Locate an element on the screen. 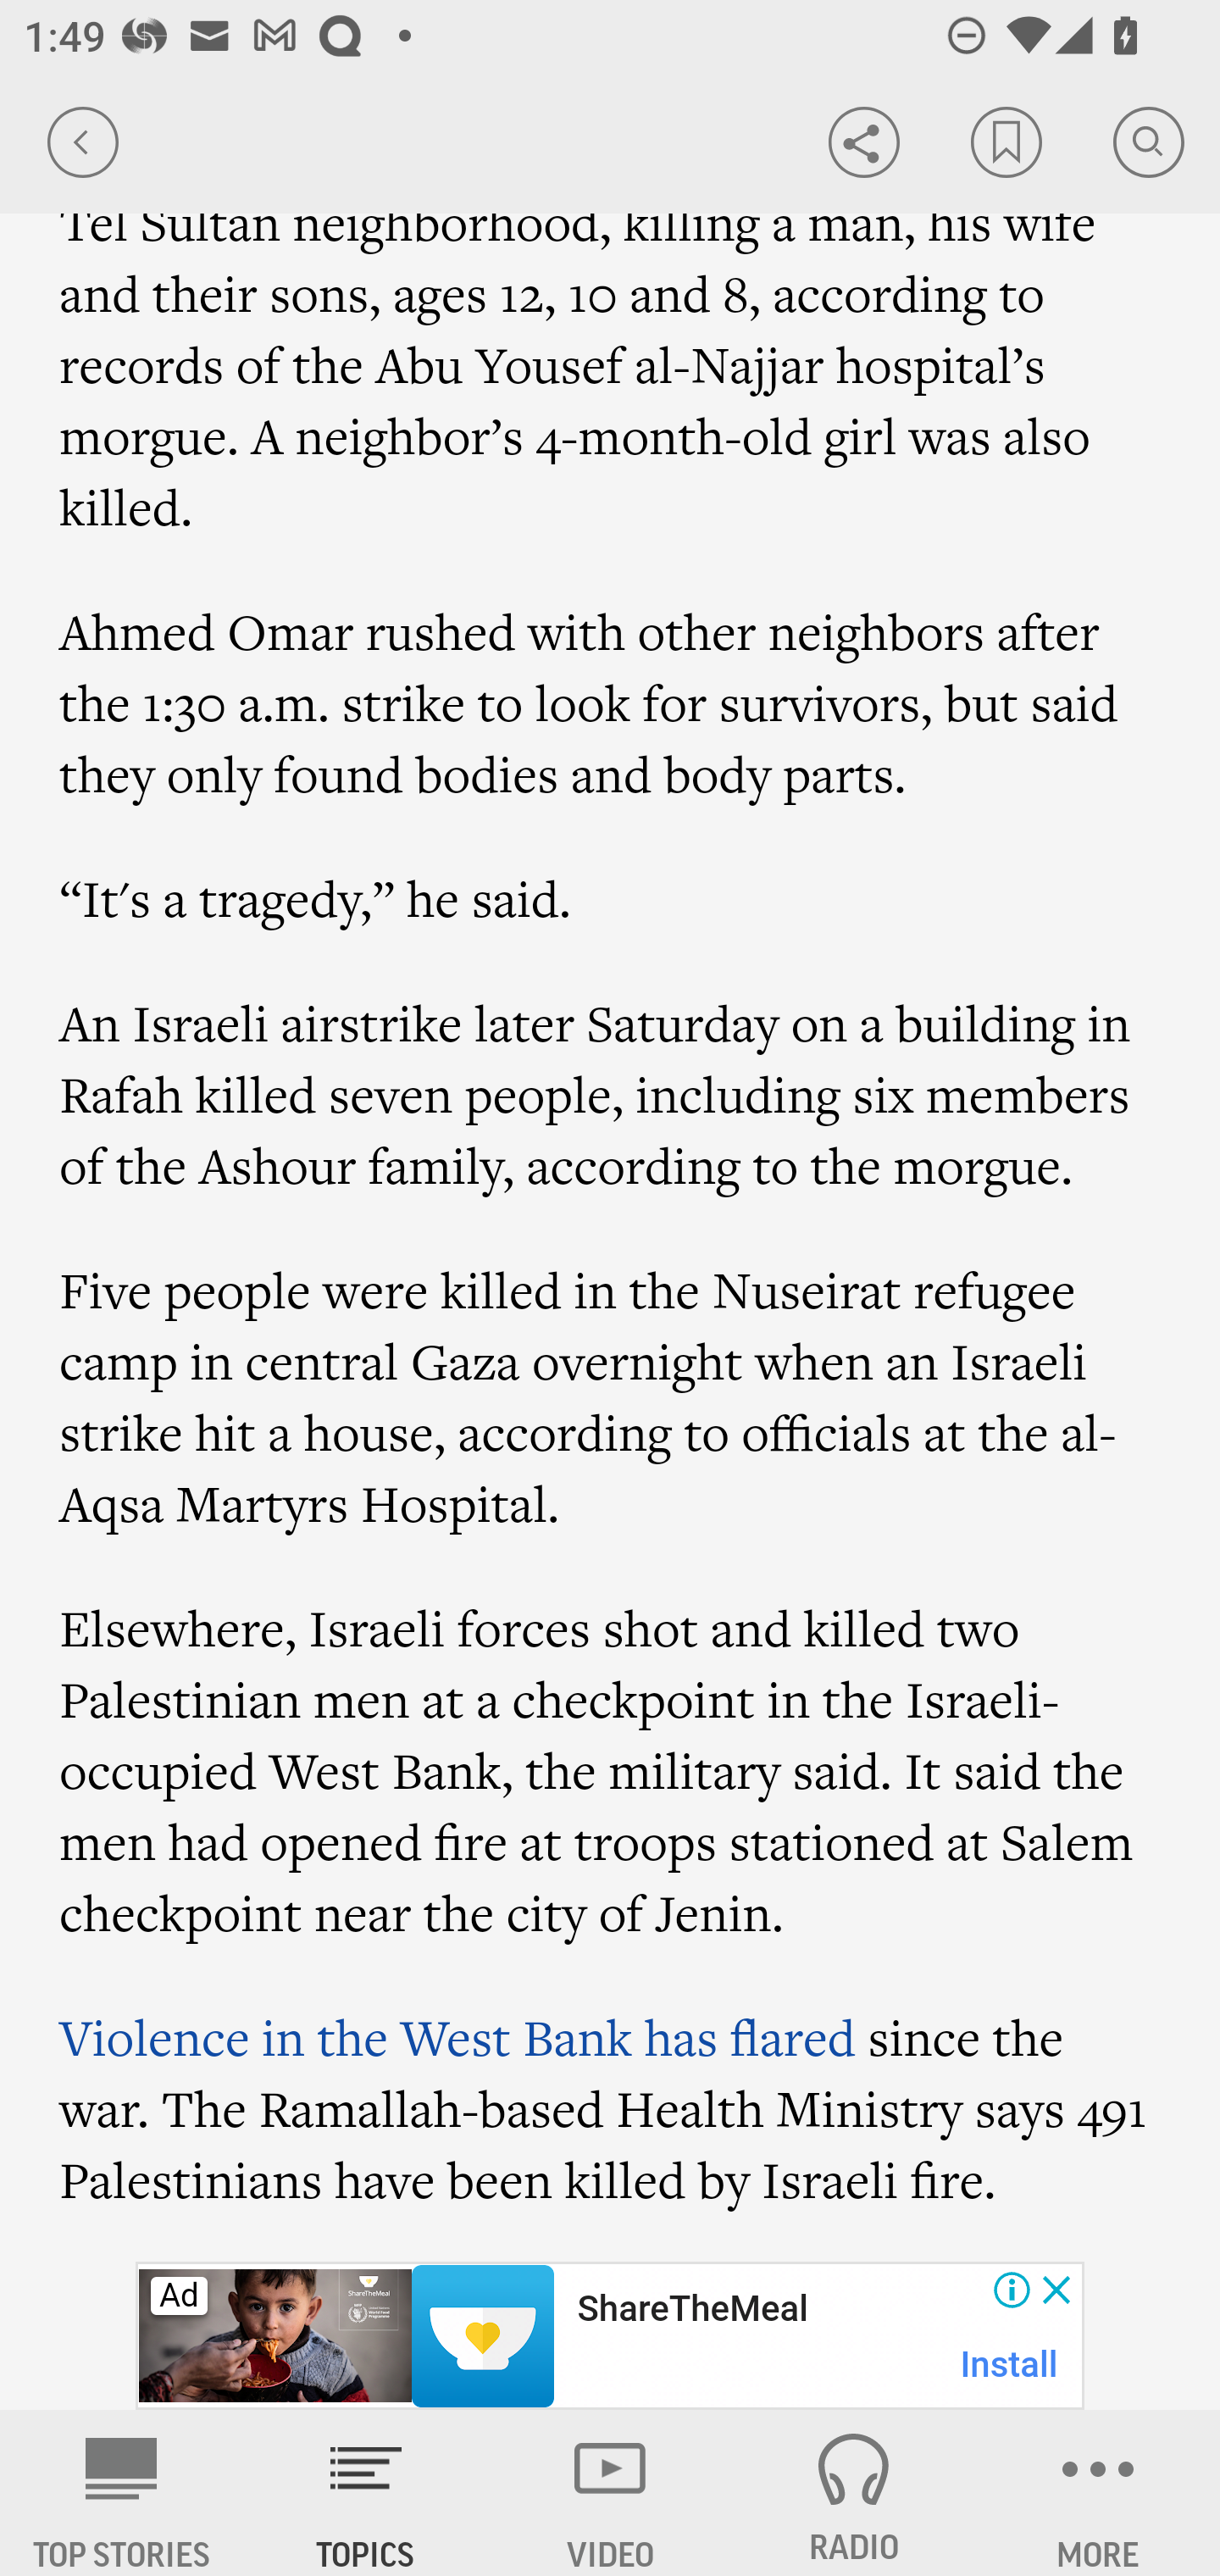  MORE is located at coordinates (1098, 2493).